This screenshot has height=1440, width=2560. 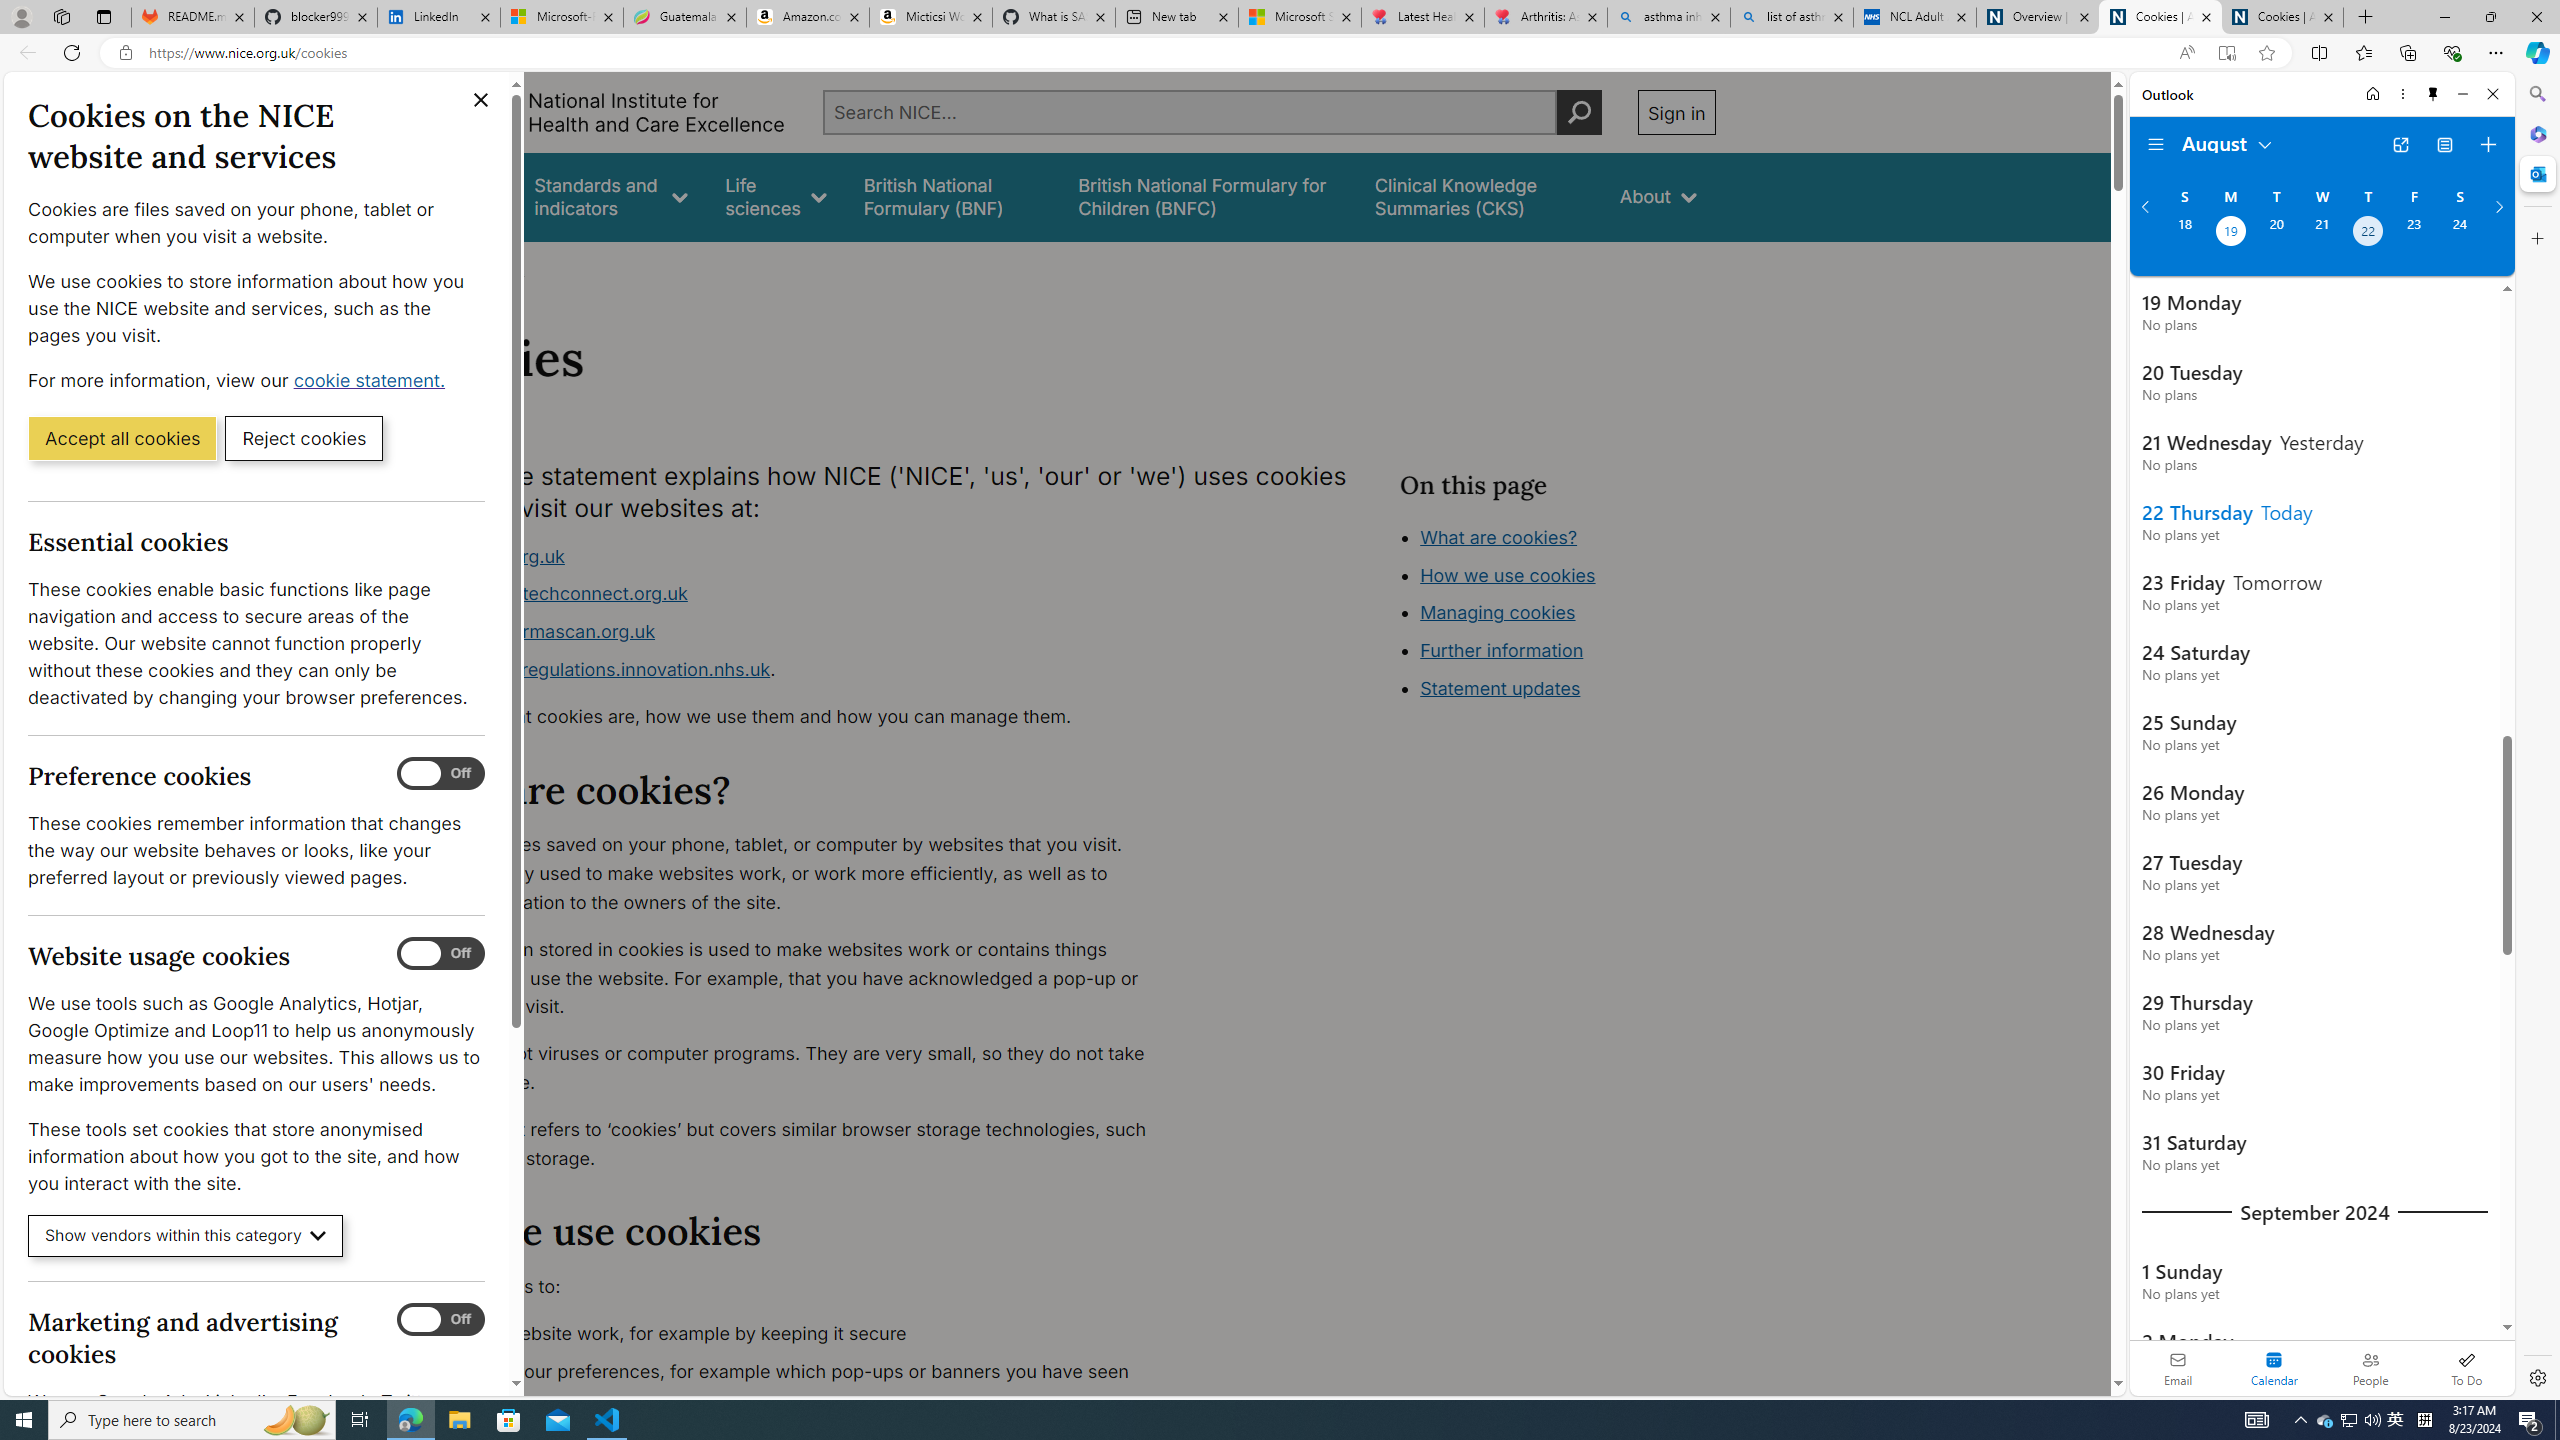 What do you see at coordinates (2536, 94) in the screenshot?
I see `Search` at bounding box center [2536, 94].